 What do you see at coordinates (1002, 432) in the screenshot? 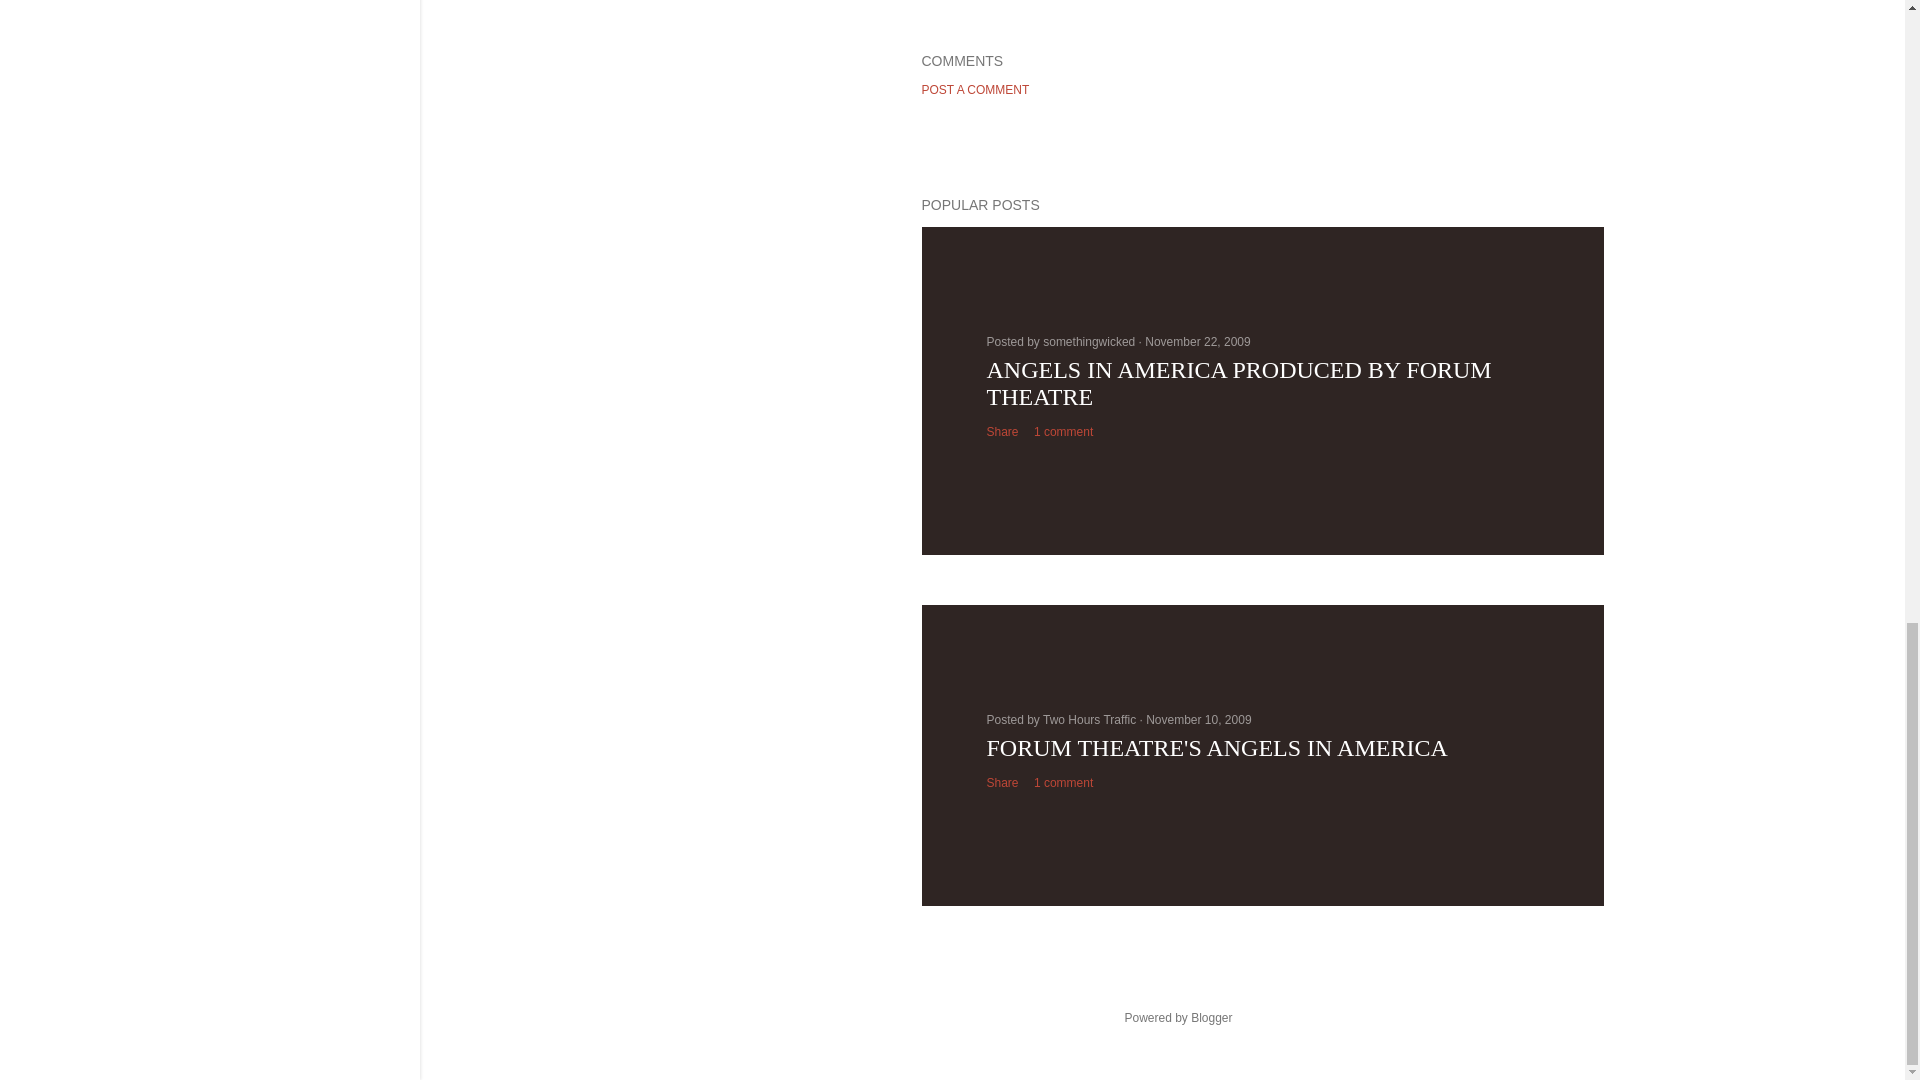
I see `Share` at bounding box center [1002, 432].